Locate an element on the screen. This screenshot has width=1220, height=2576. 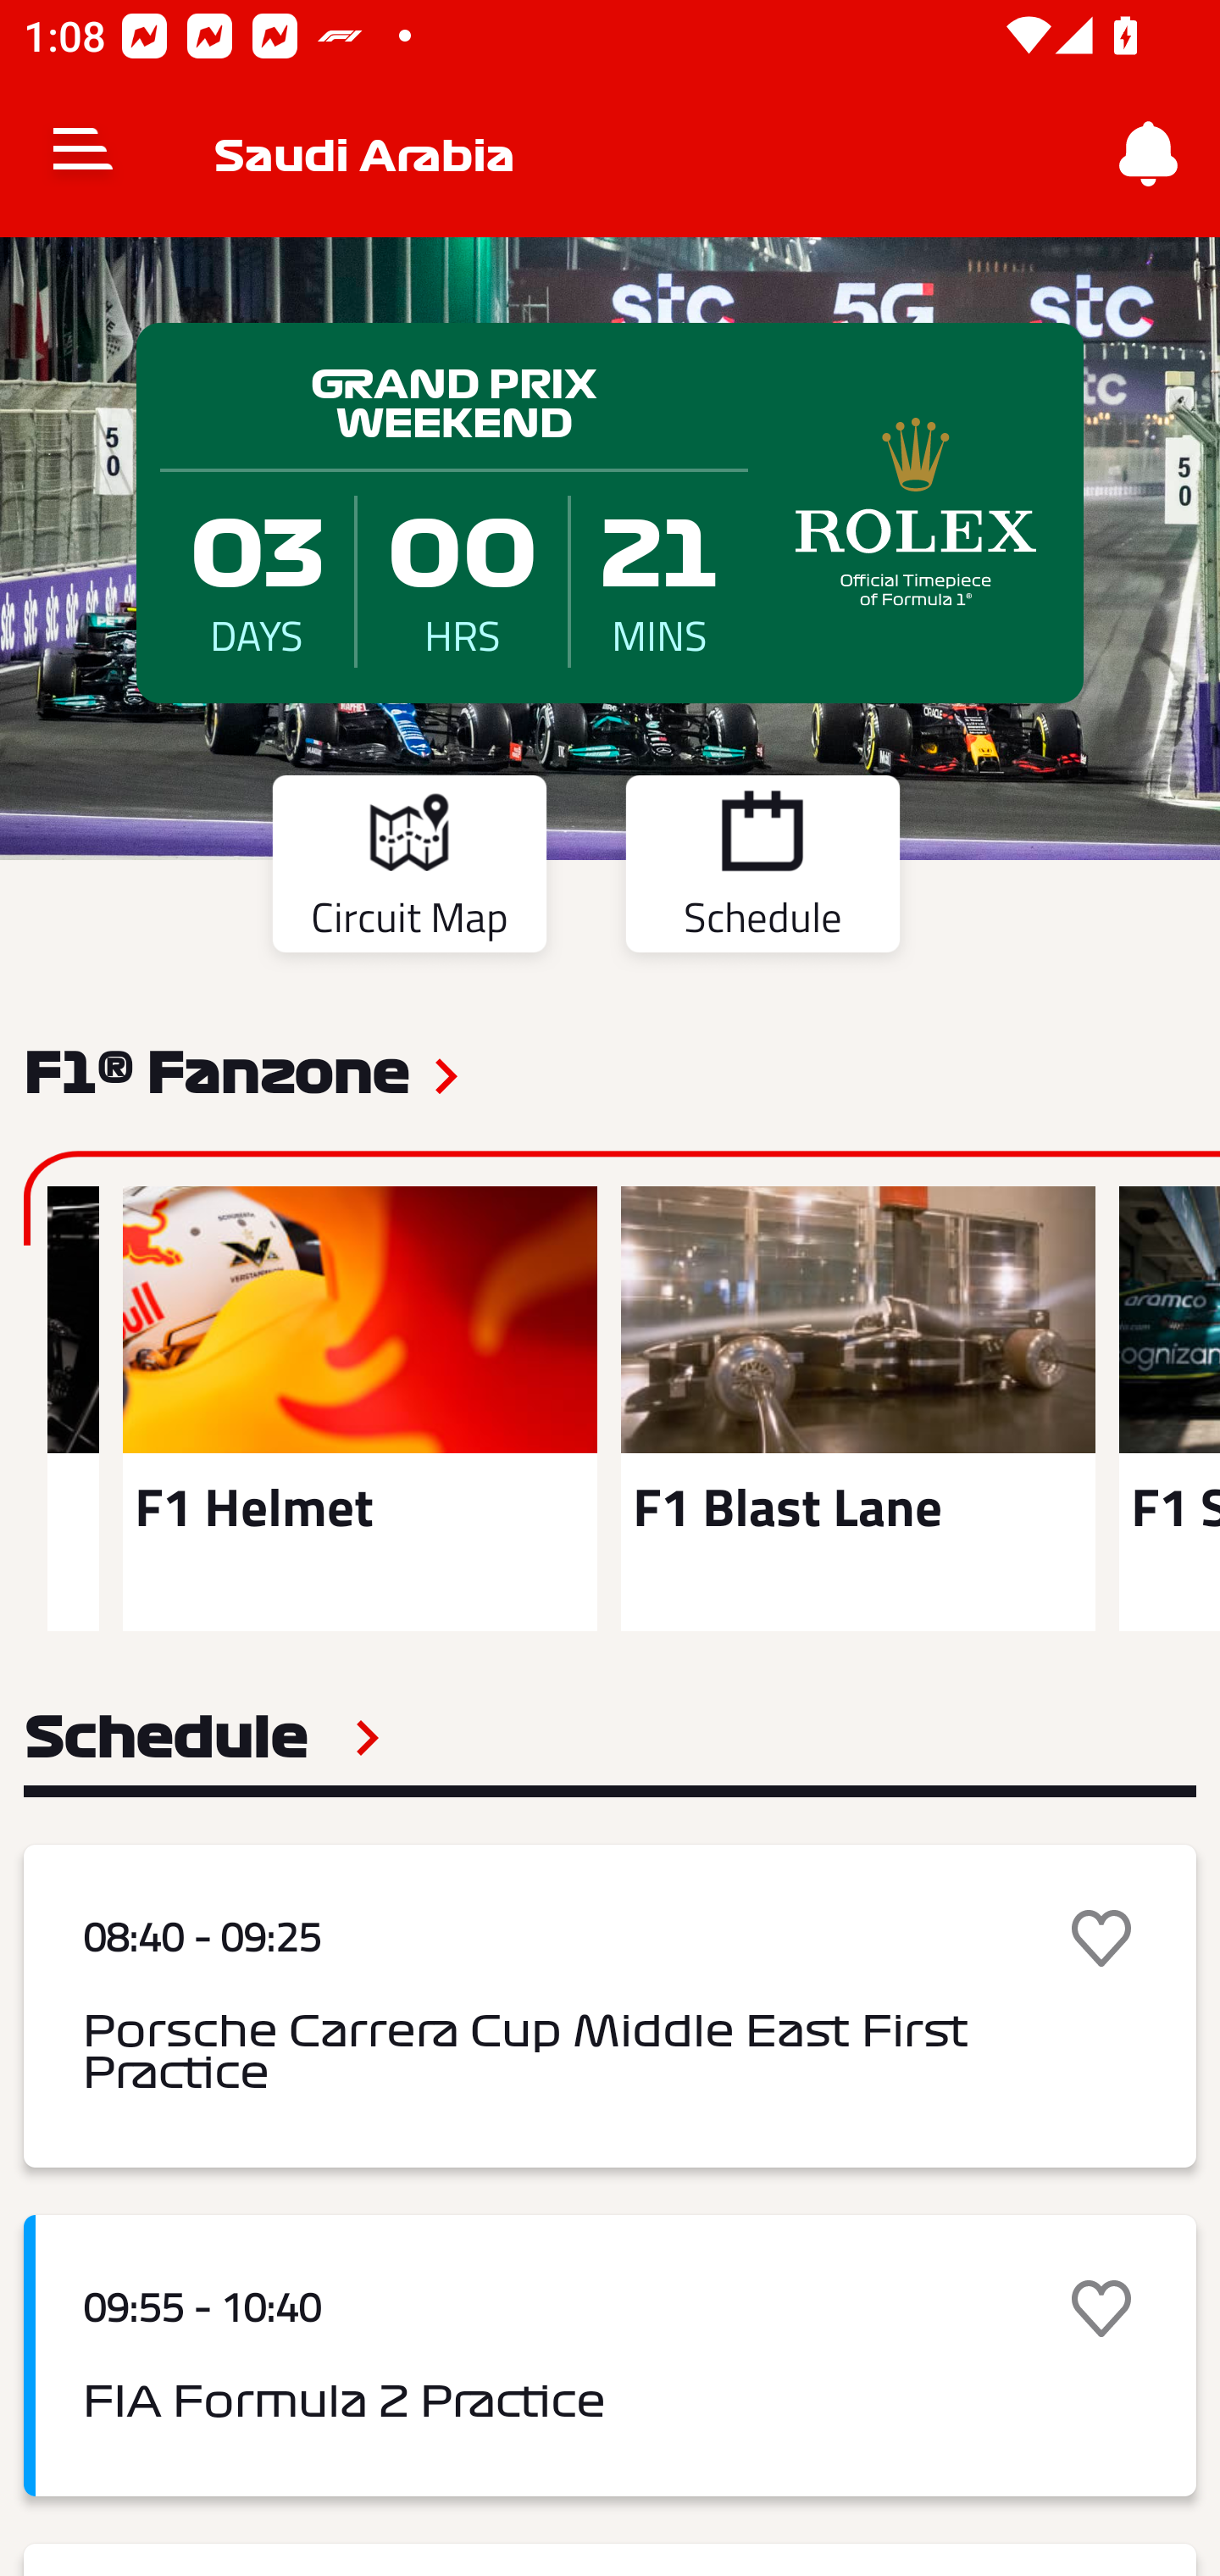
Navigate up is located at coordinates (83, 154).